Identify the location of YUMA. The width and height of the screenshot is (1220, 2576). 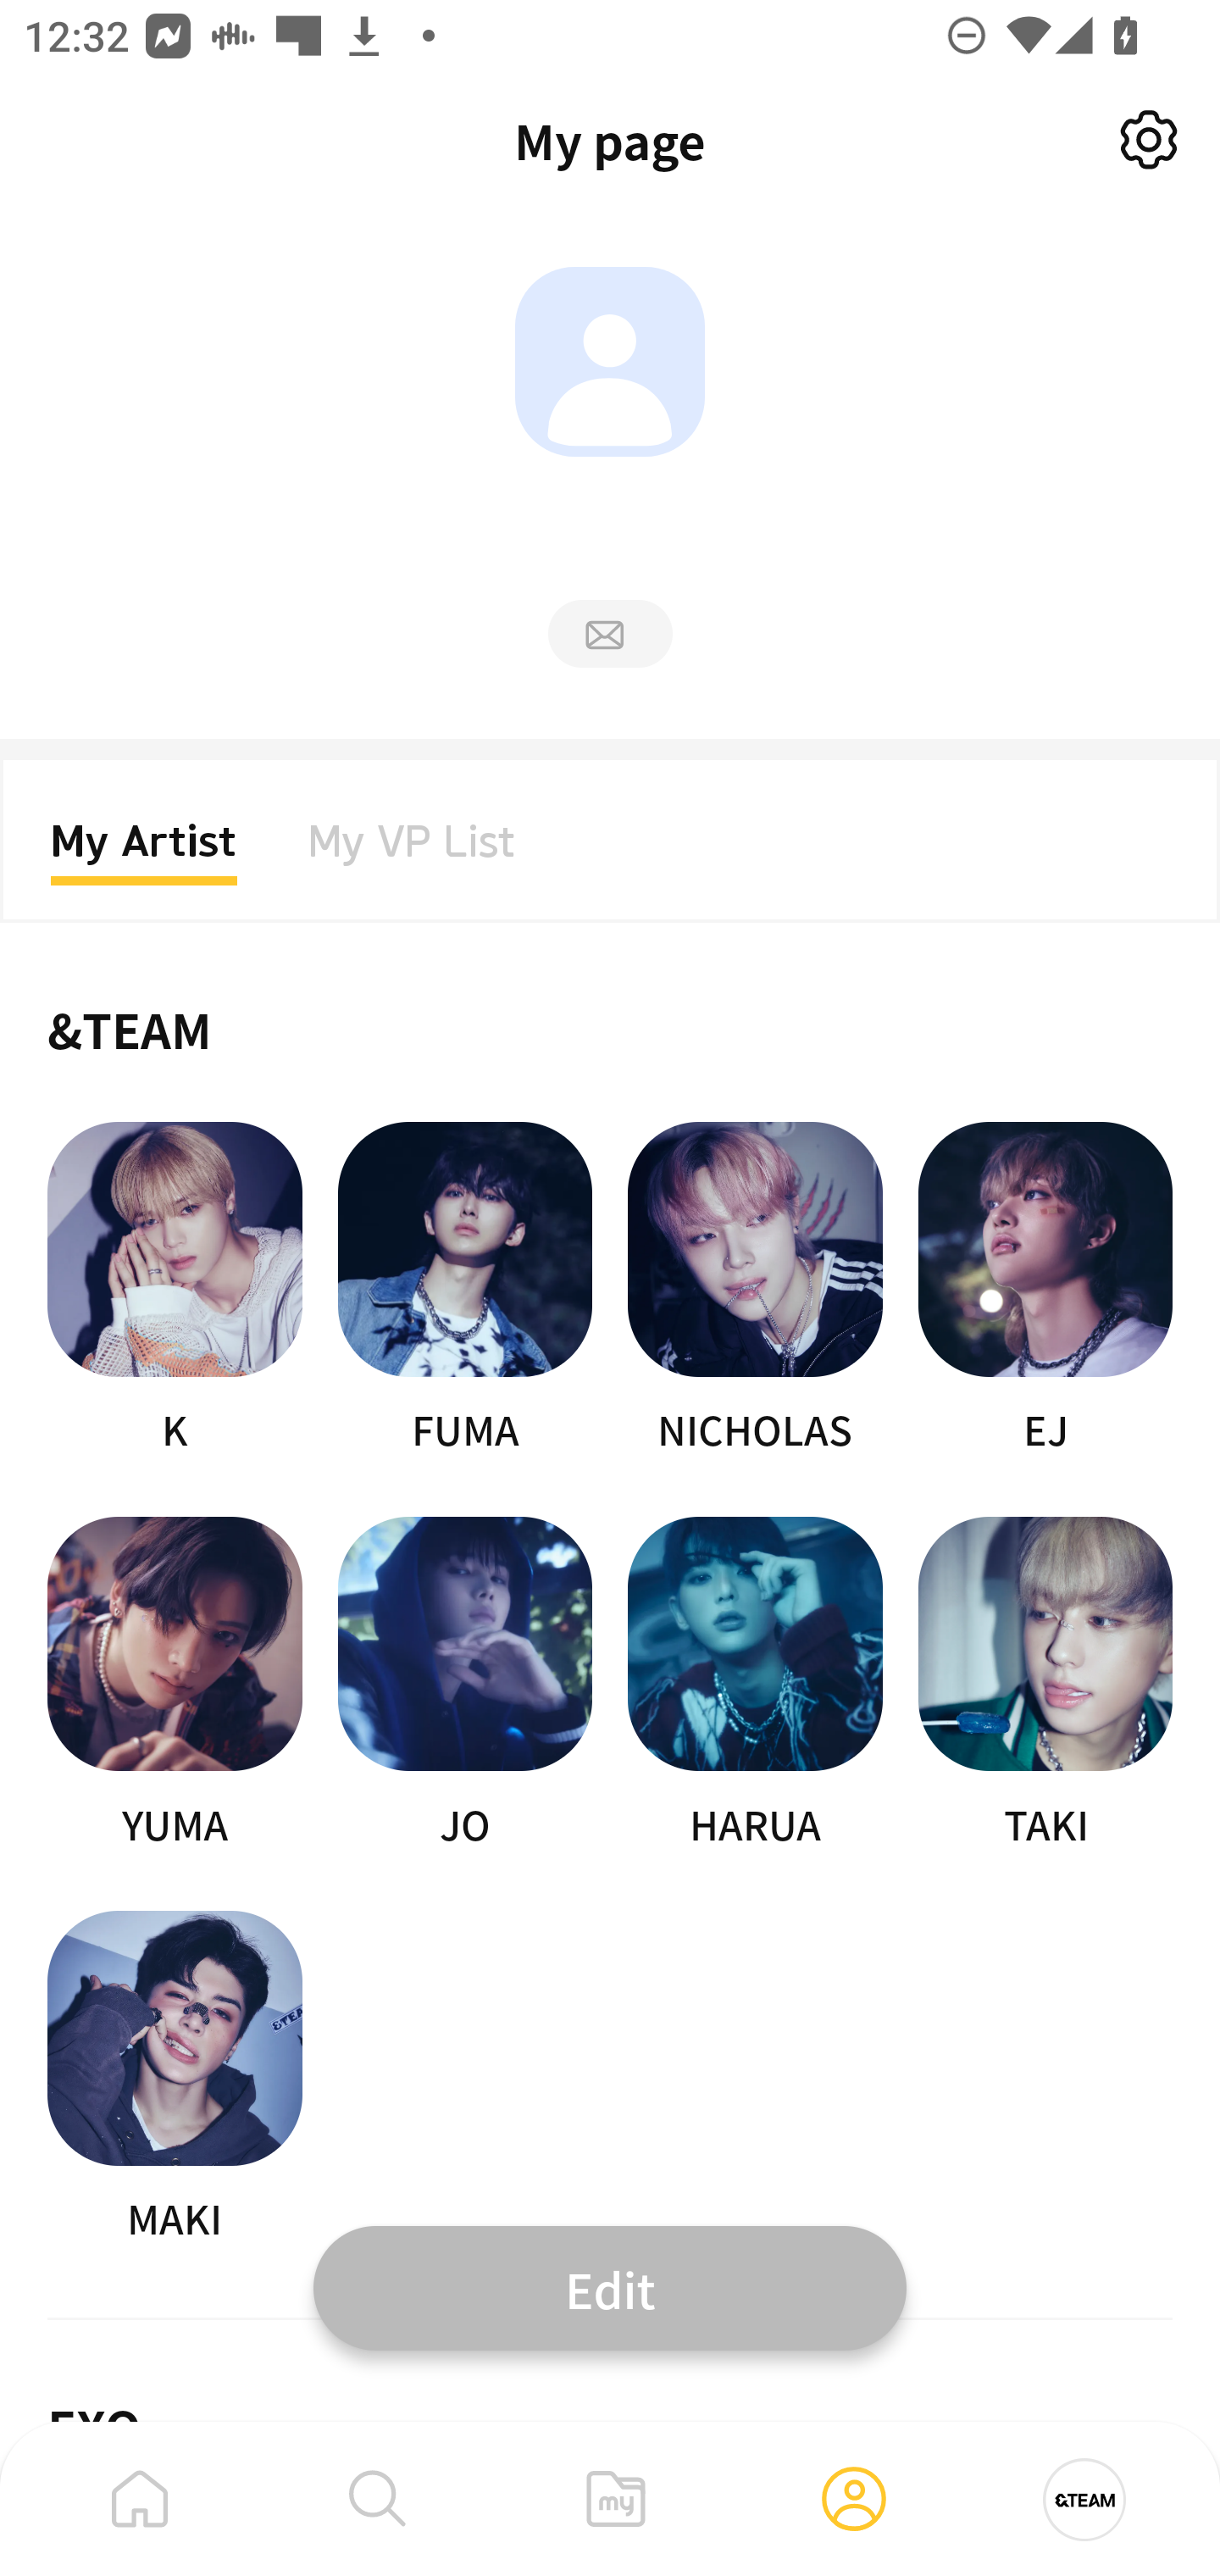
(175, 1685).